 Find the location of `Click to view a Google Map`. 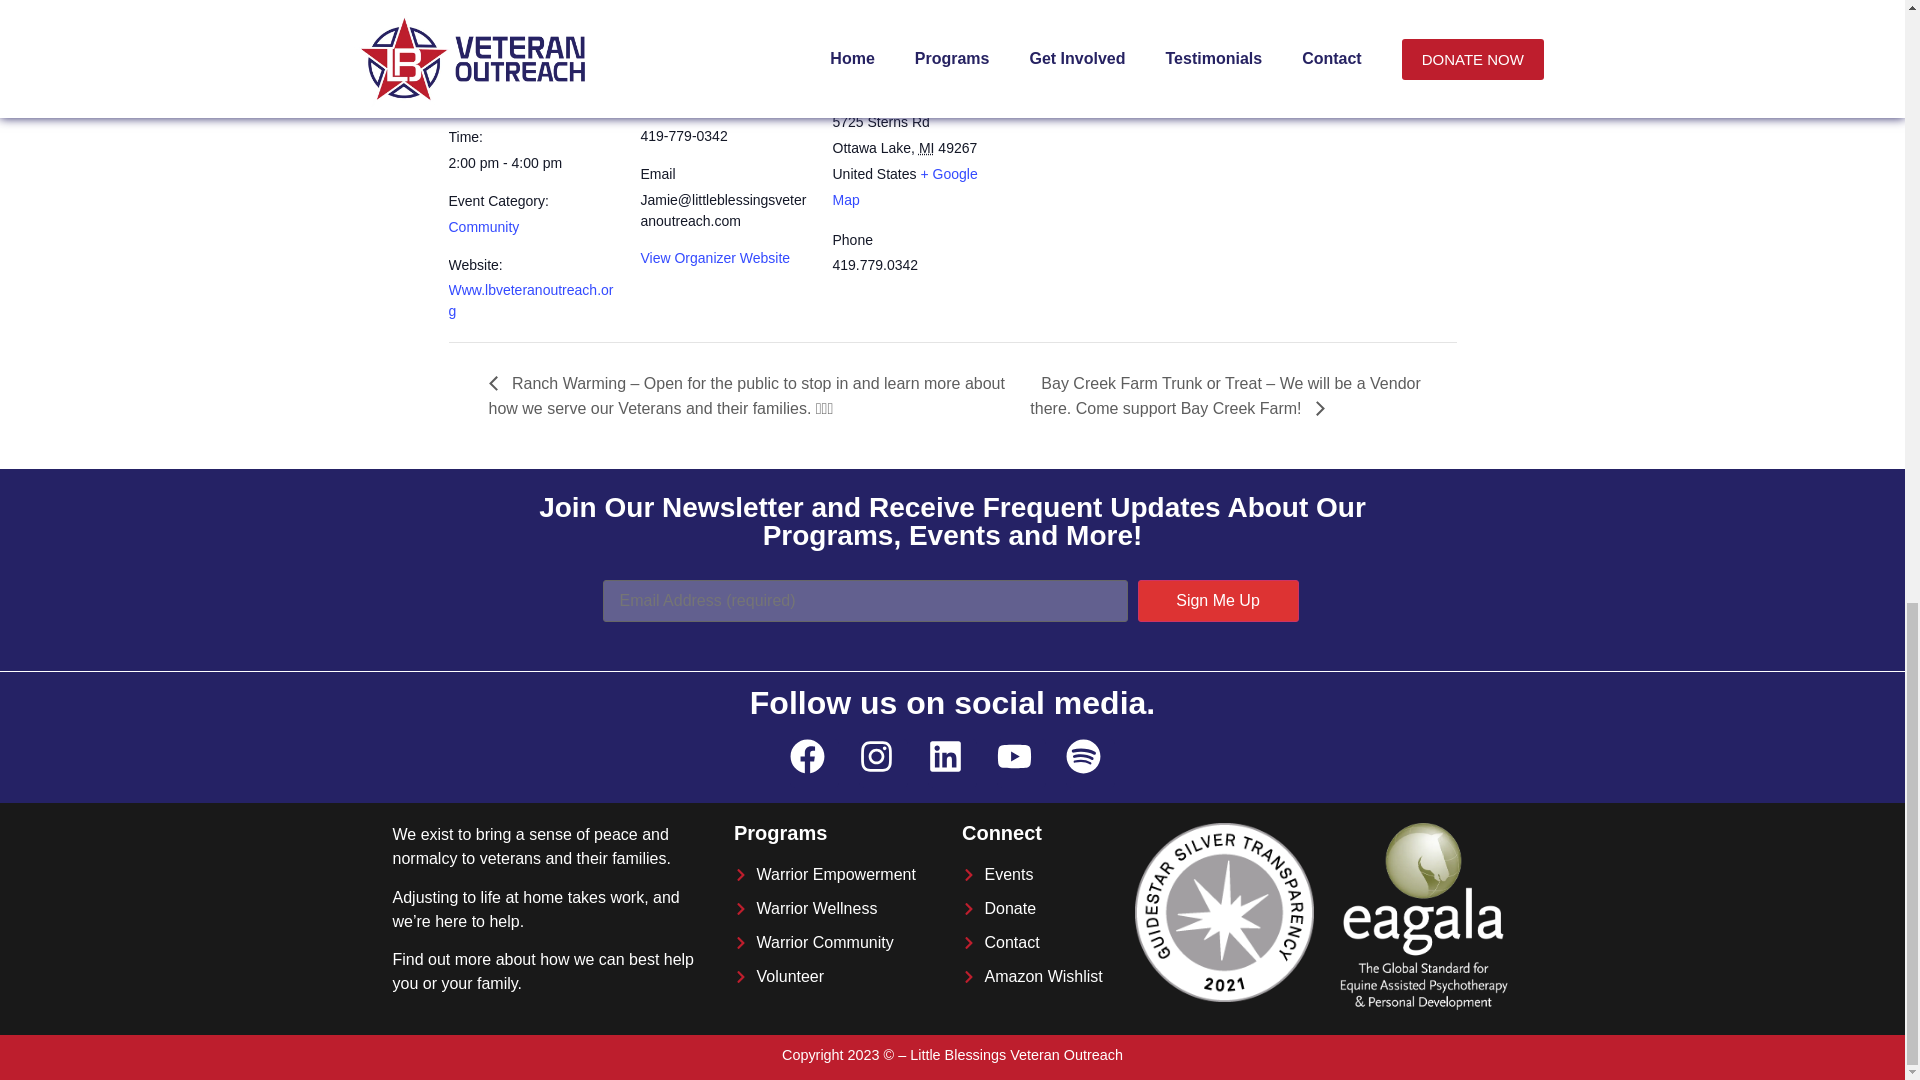

Click to view a Google Map is located at coordinates (904, 187).